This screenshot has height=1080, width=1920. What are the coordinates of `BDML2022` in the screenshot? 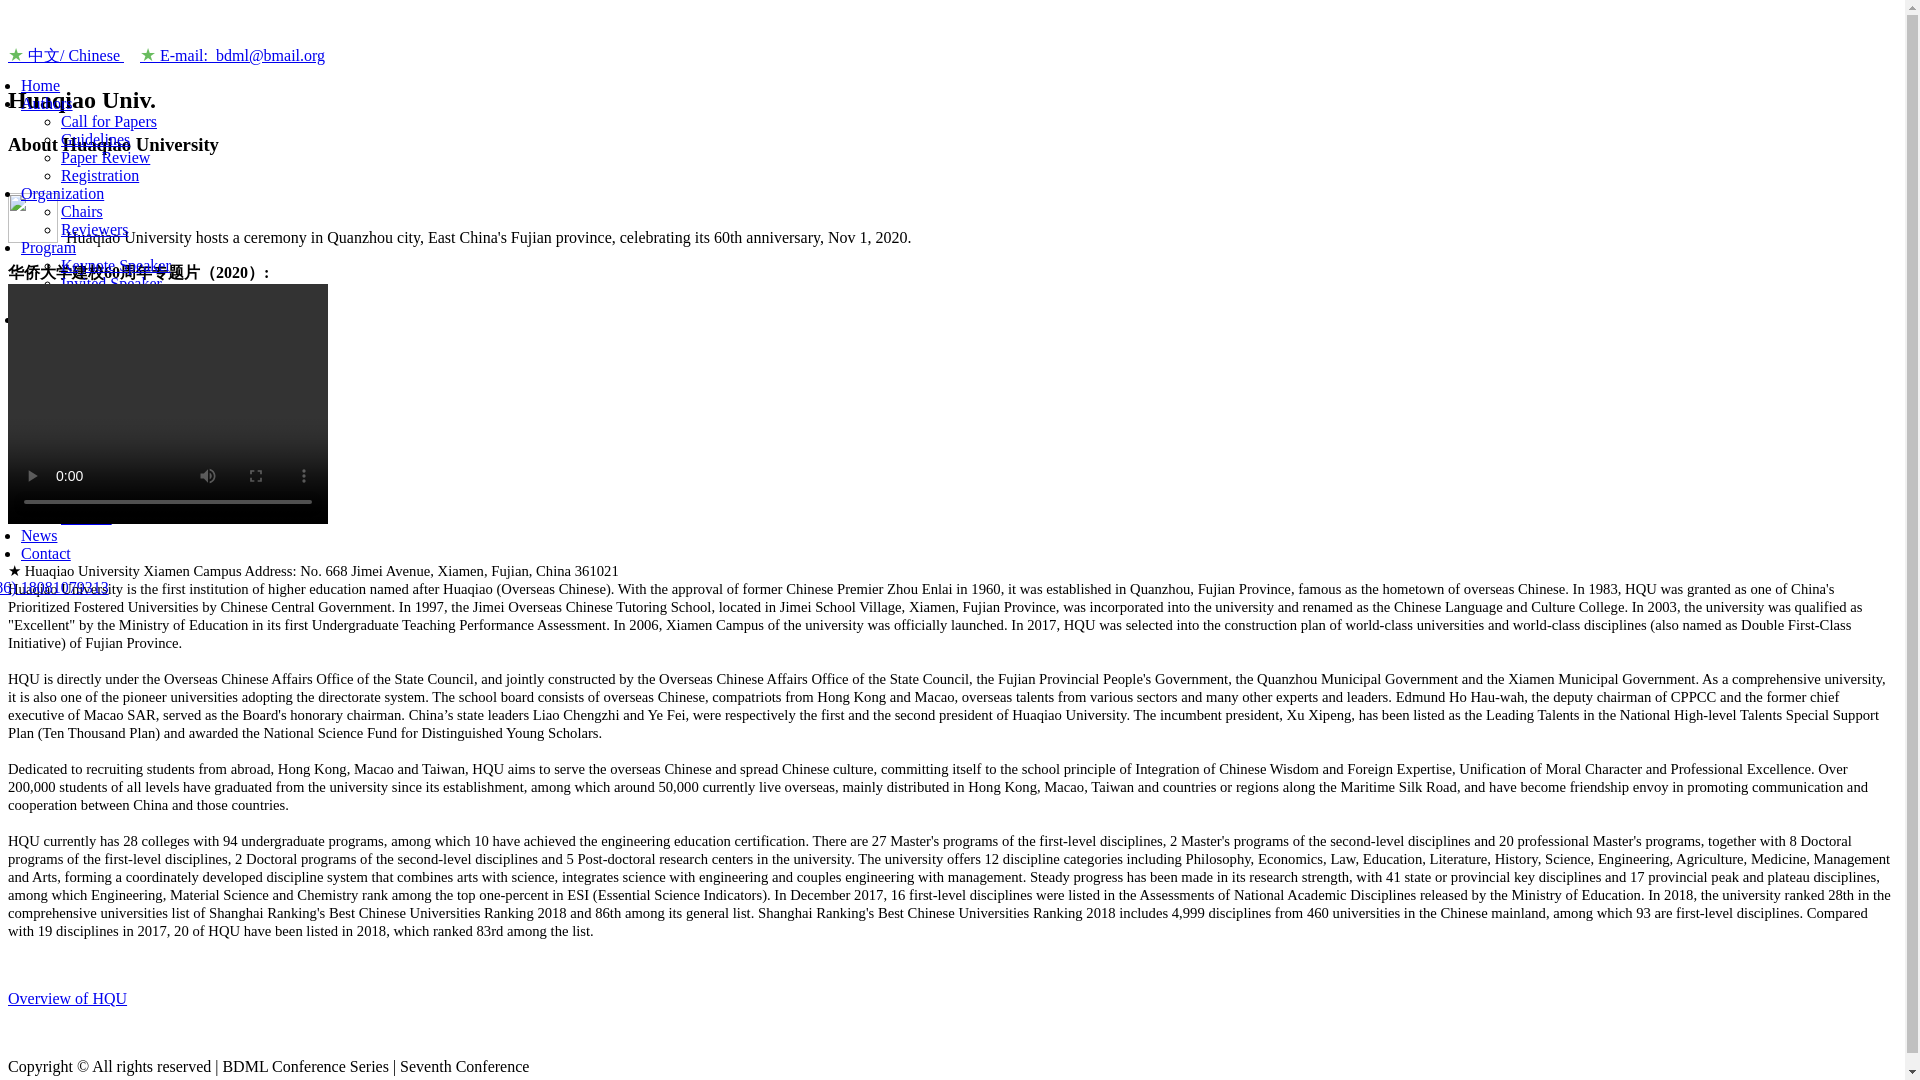 It's located at (140, 374).